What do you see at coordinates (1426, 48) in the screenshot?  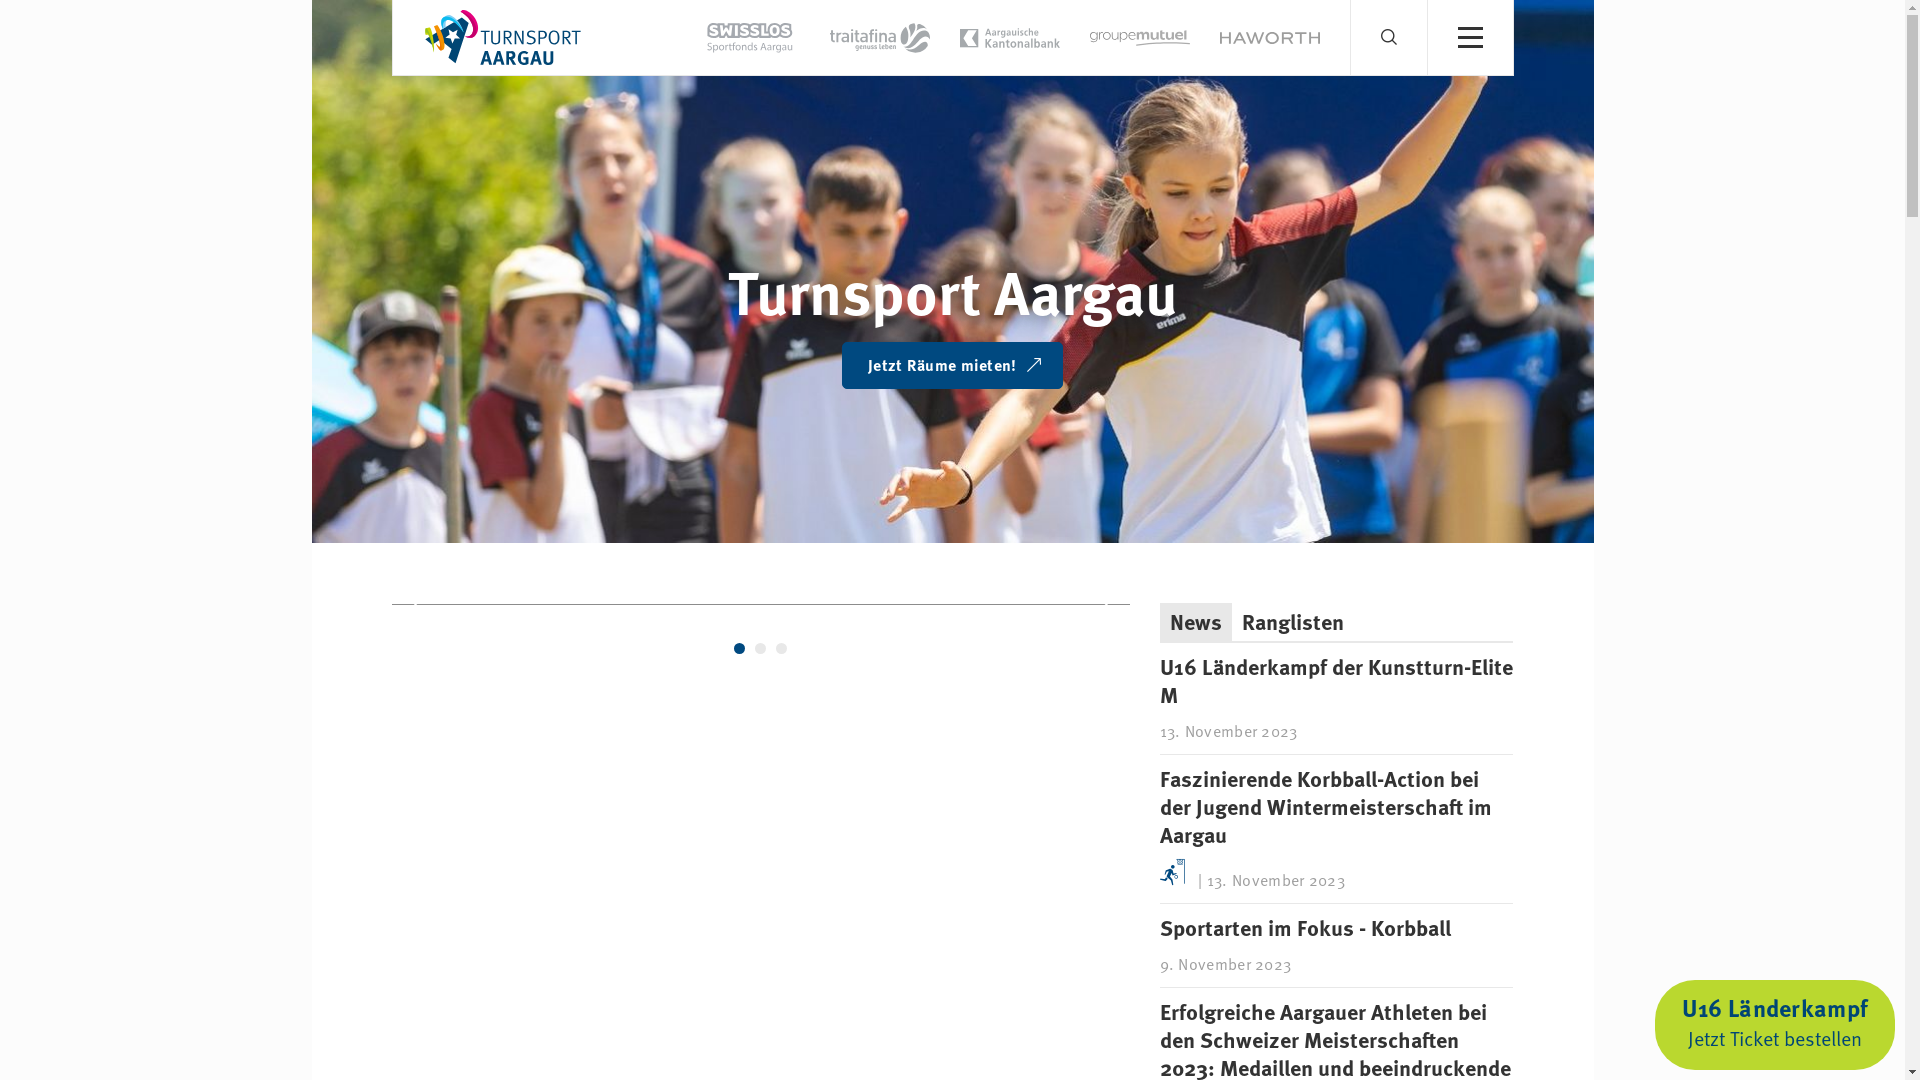 I see `Suchen` at bounding box center [1426, 48].